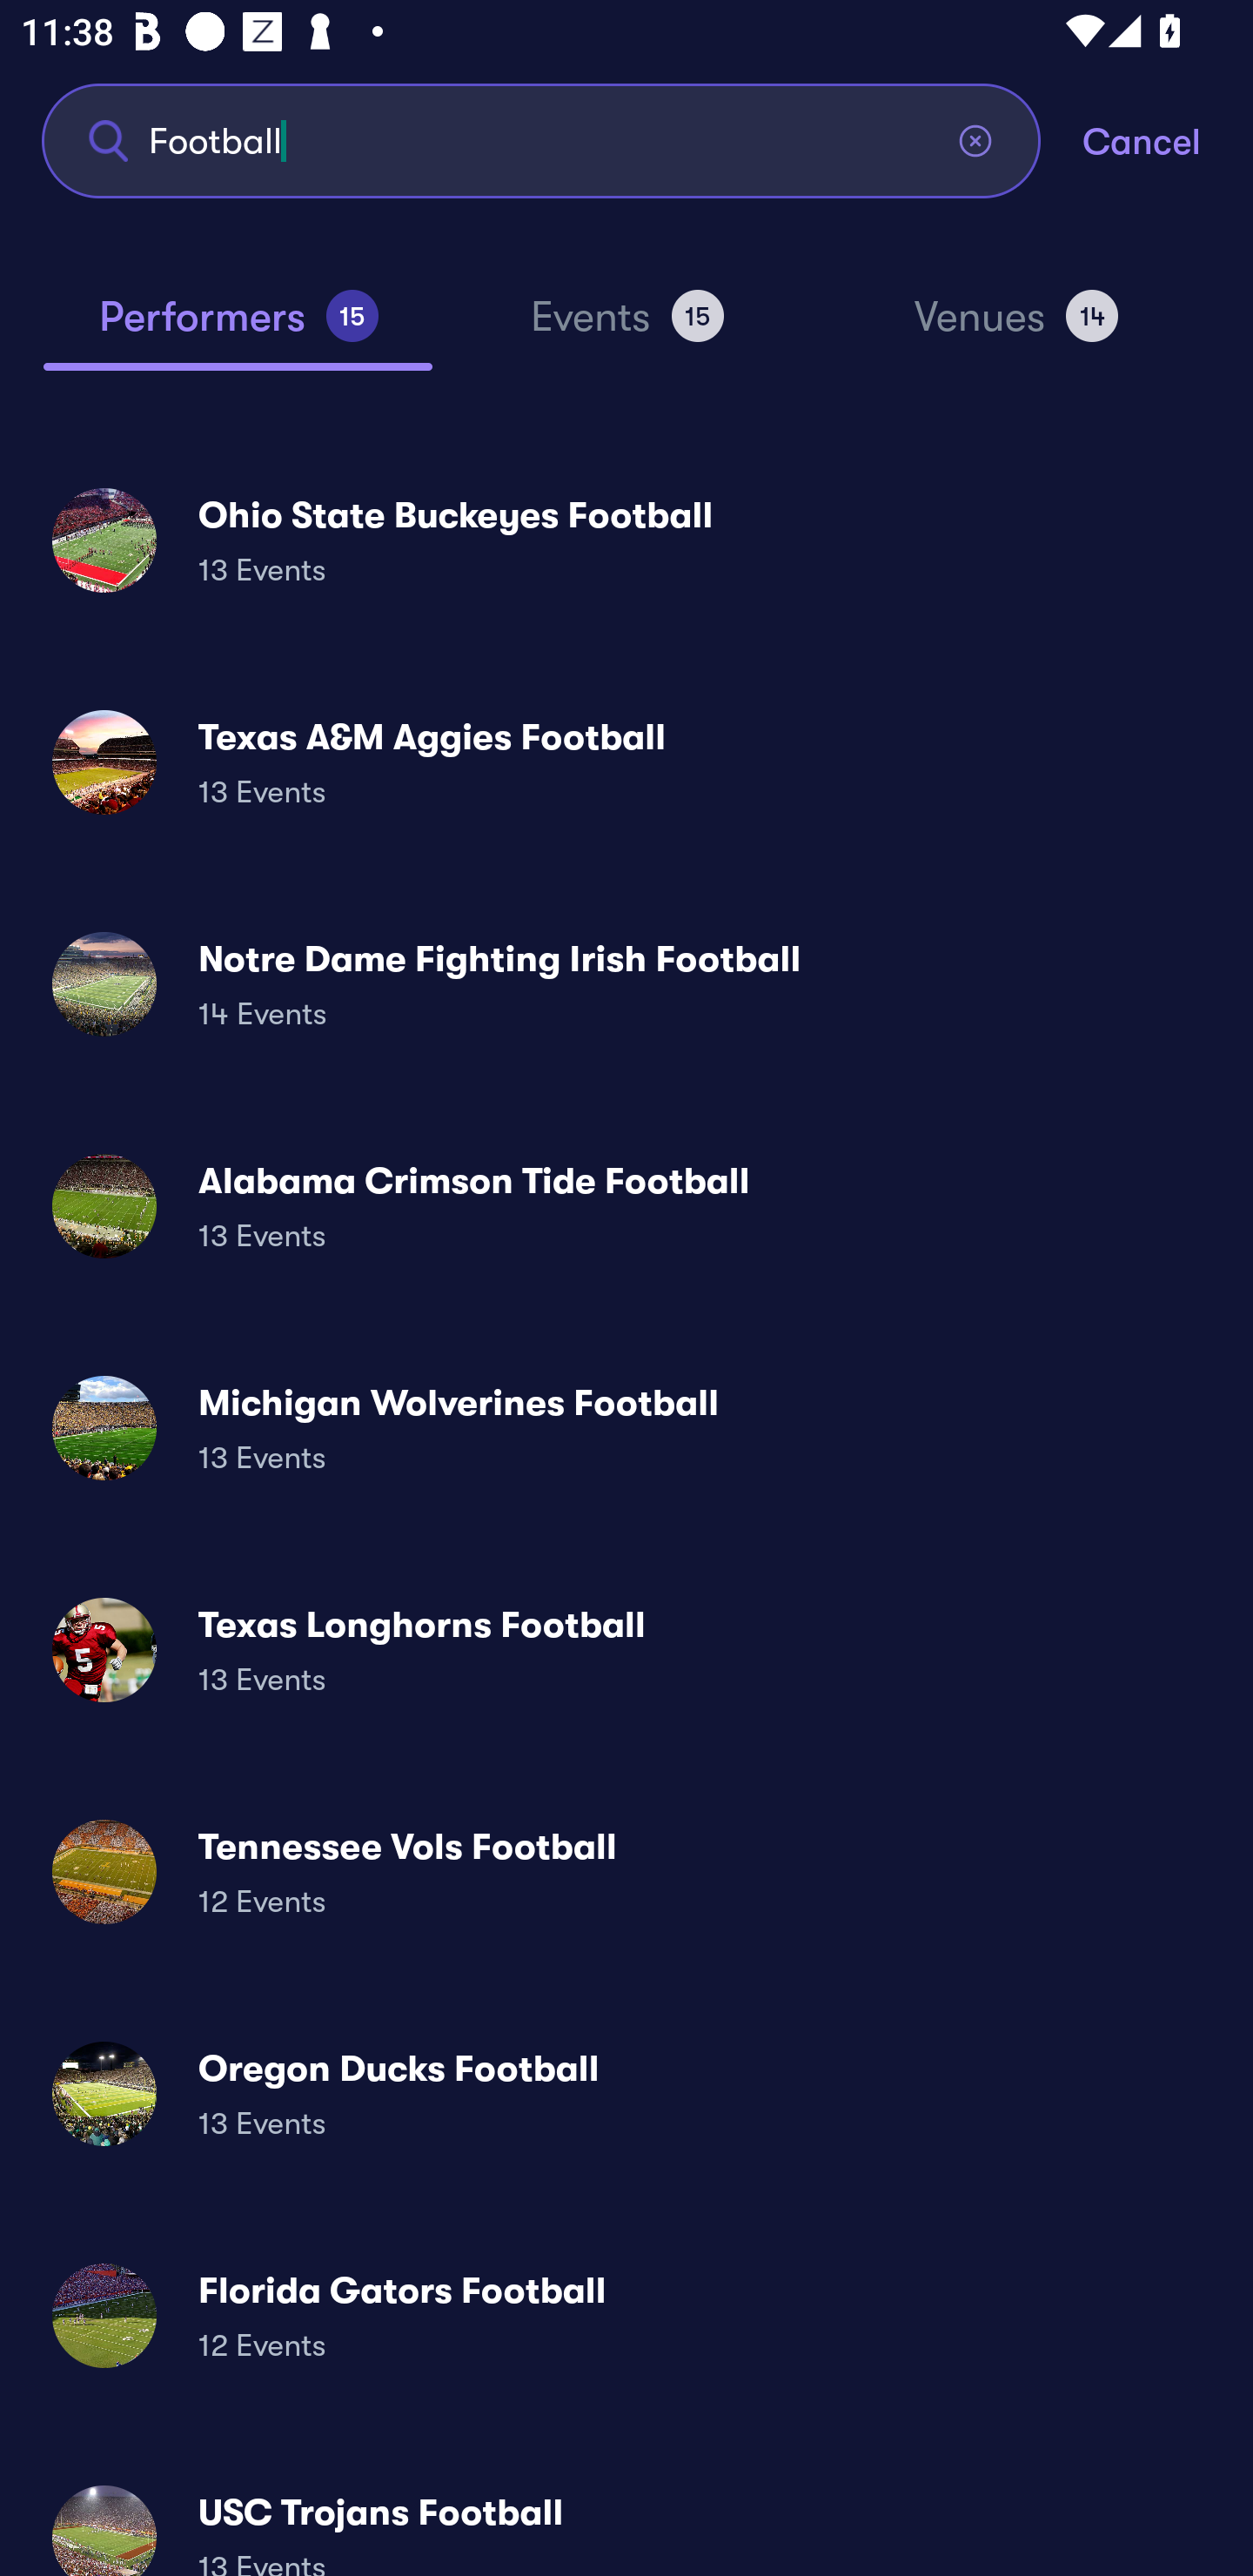  I want to click on Texas Longhorns Football 13 Events, so click(626, 1650).